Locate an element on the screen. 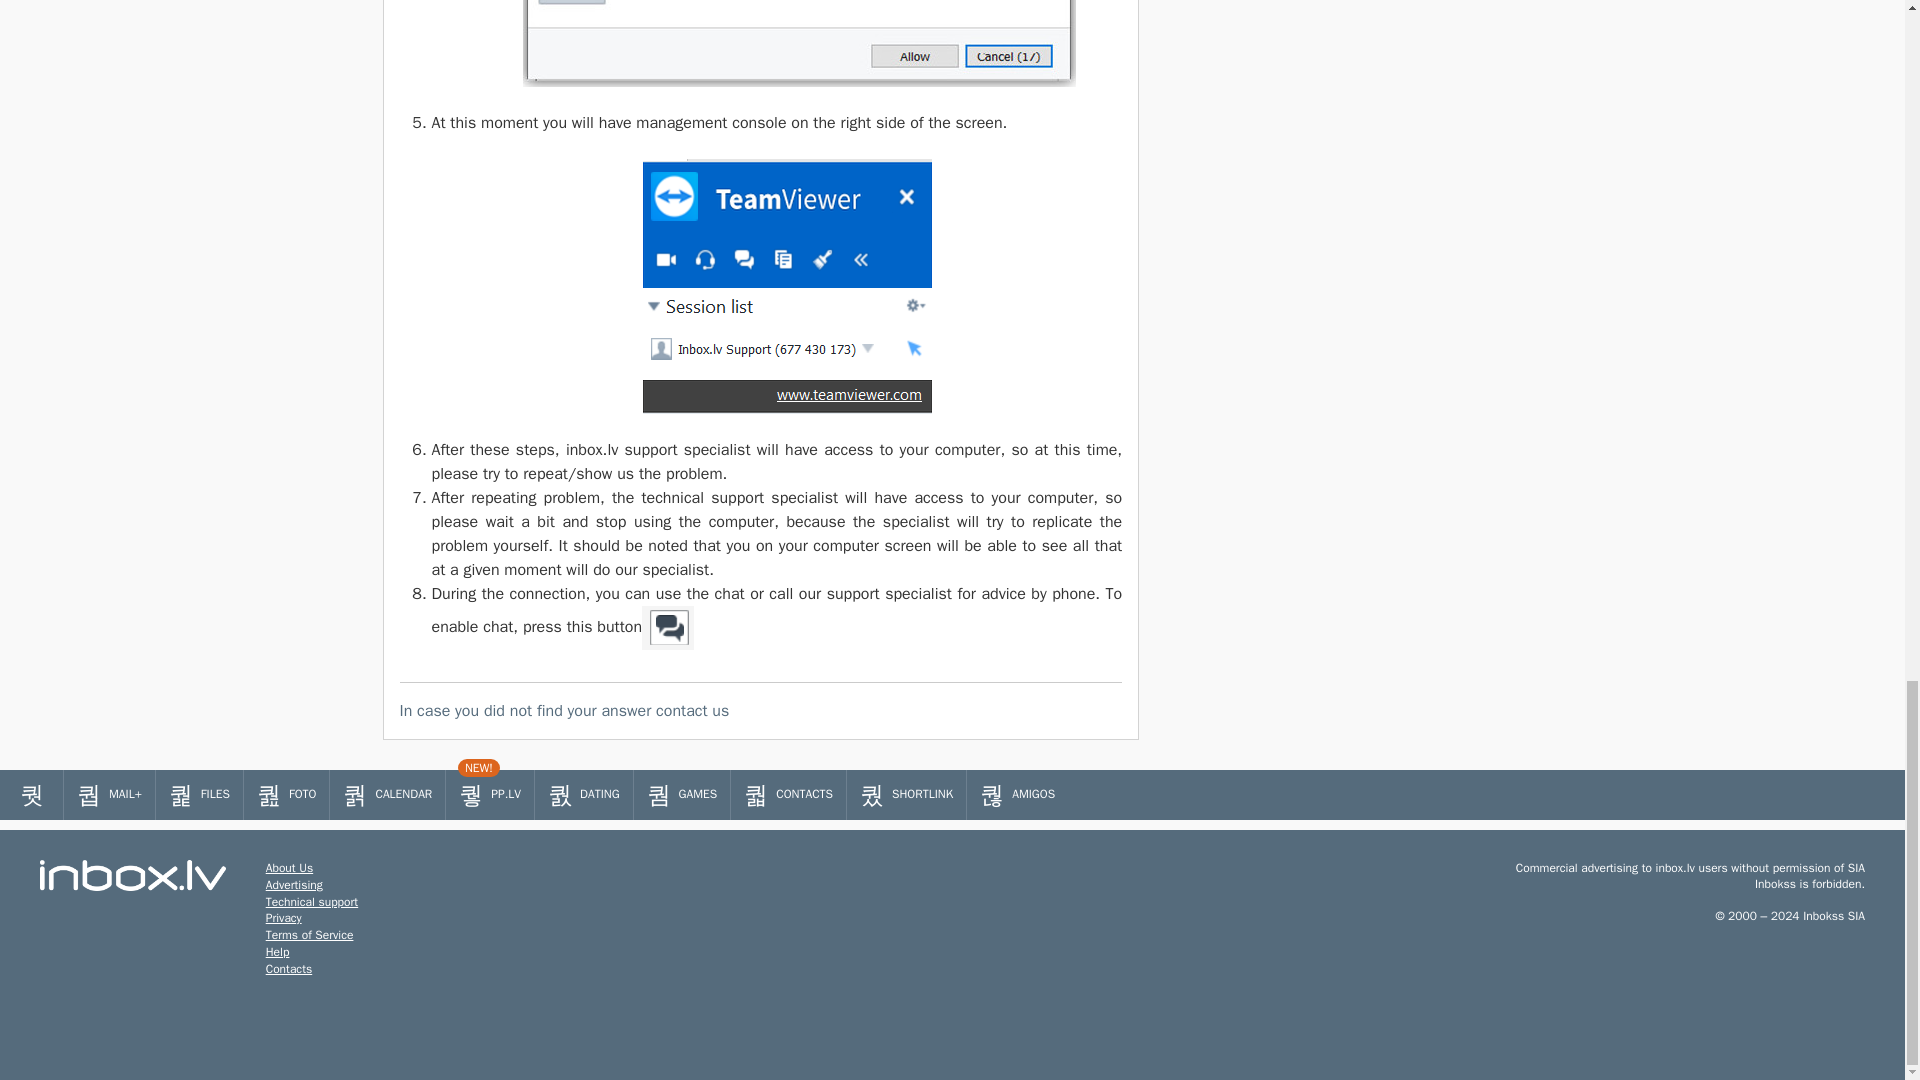 This screenshot has width=1920, height=1080. GAMES is located at coordinates (682, 794).